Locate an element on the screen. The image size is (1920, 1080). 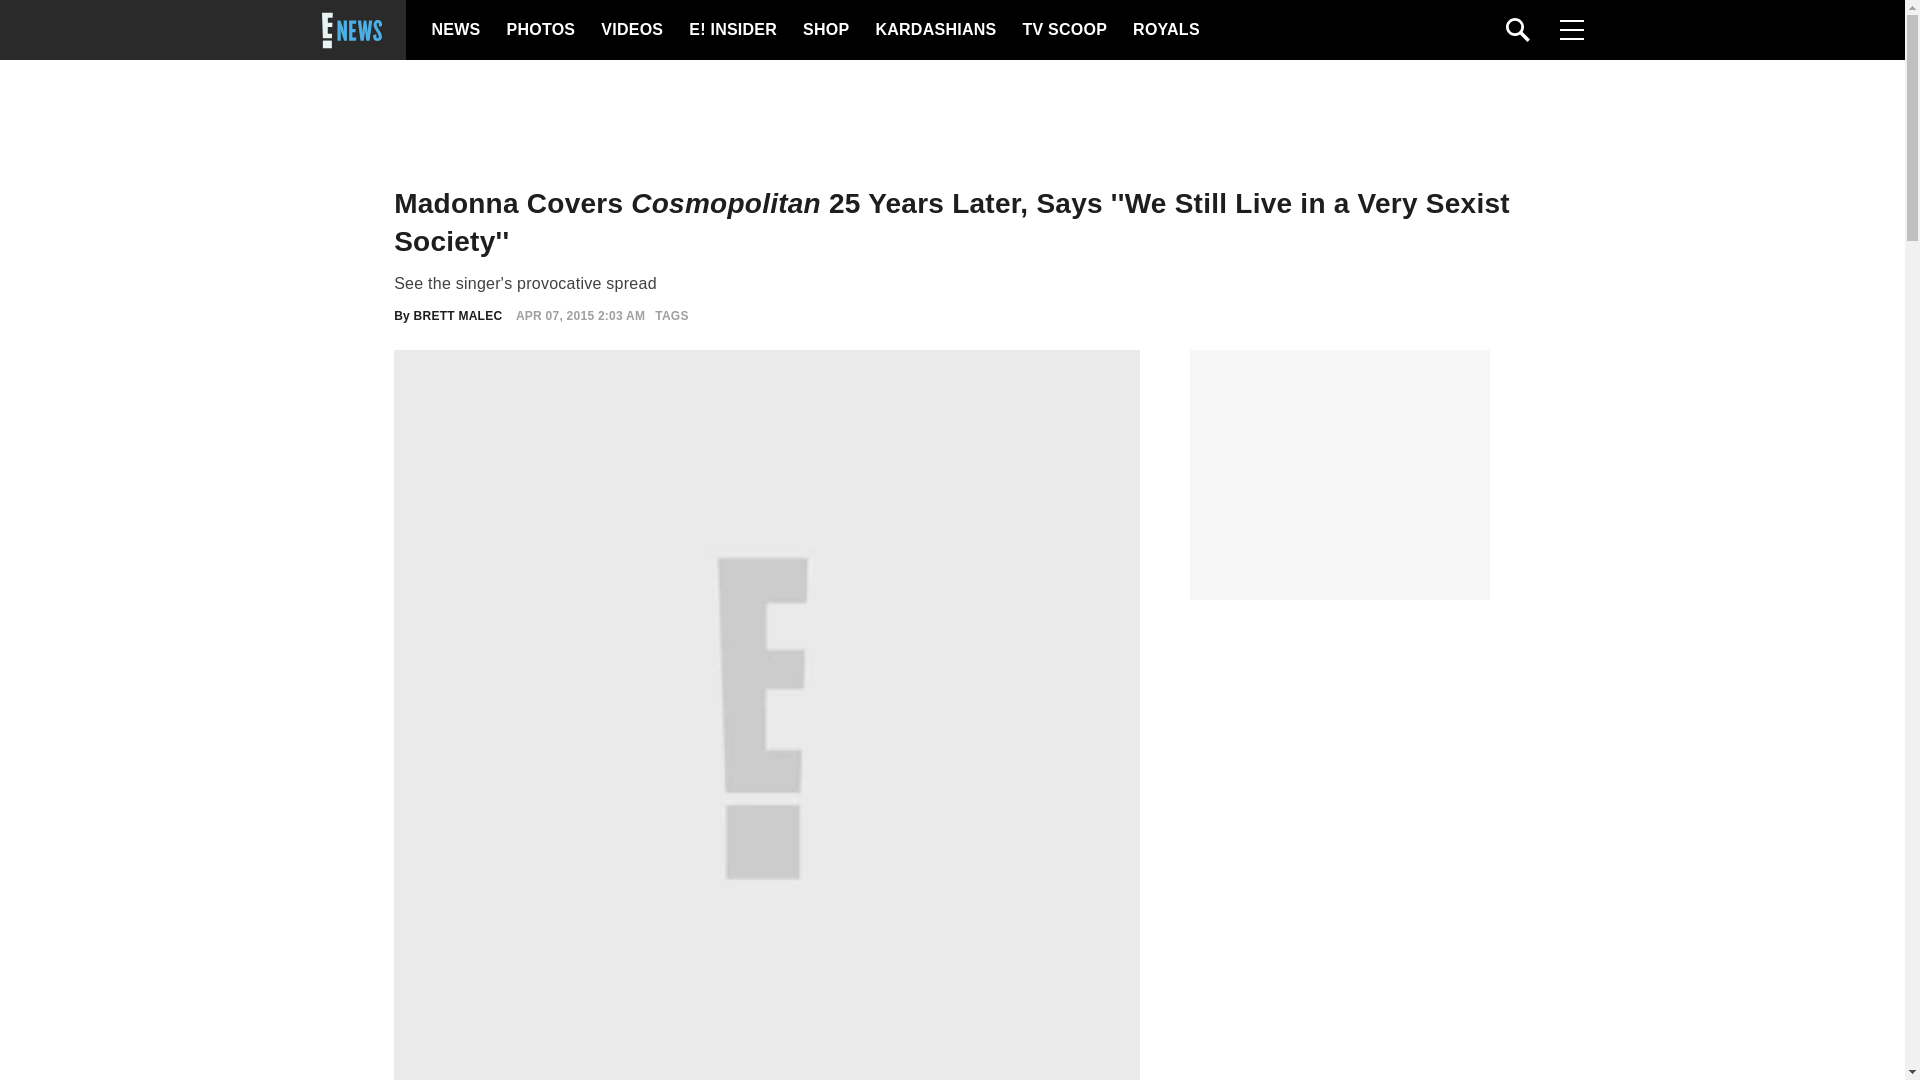
SHOP is located at coordinates (824, 30).